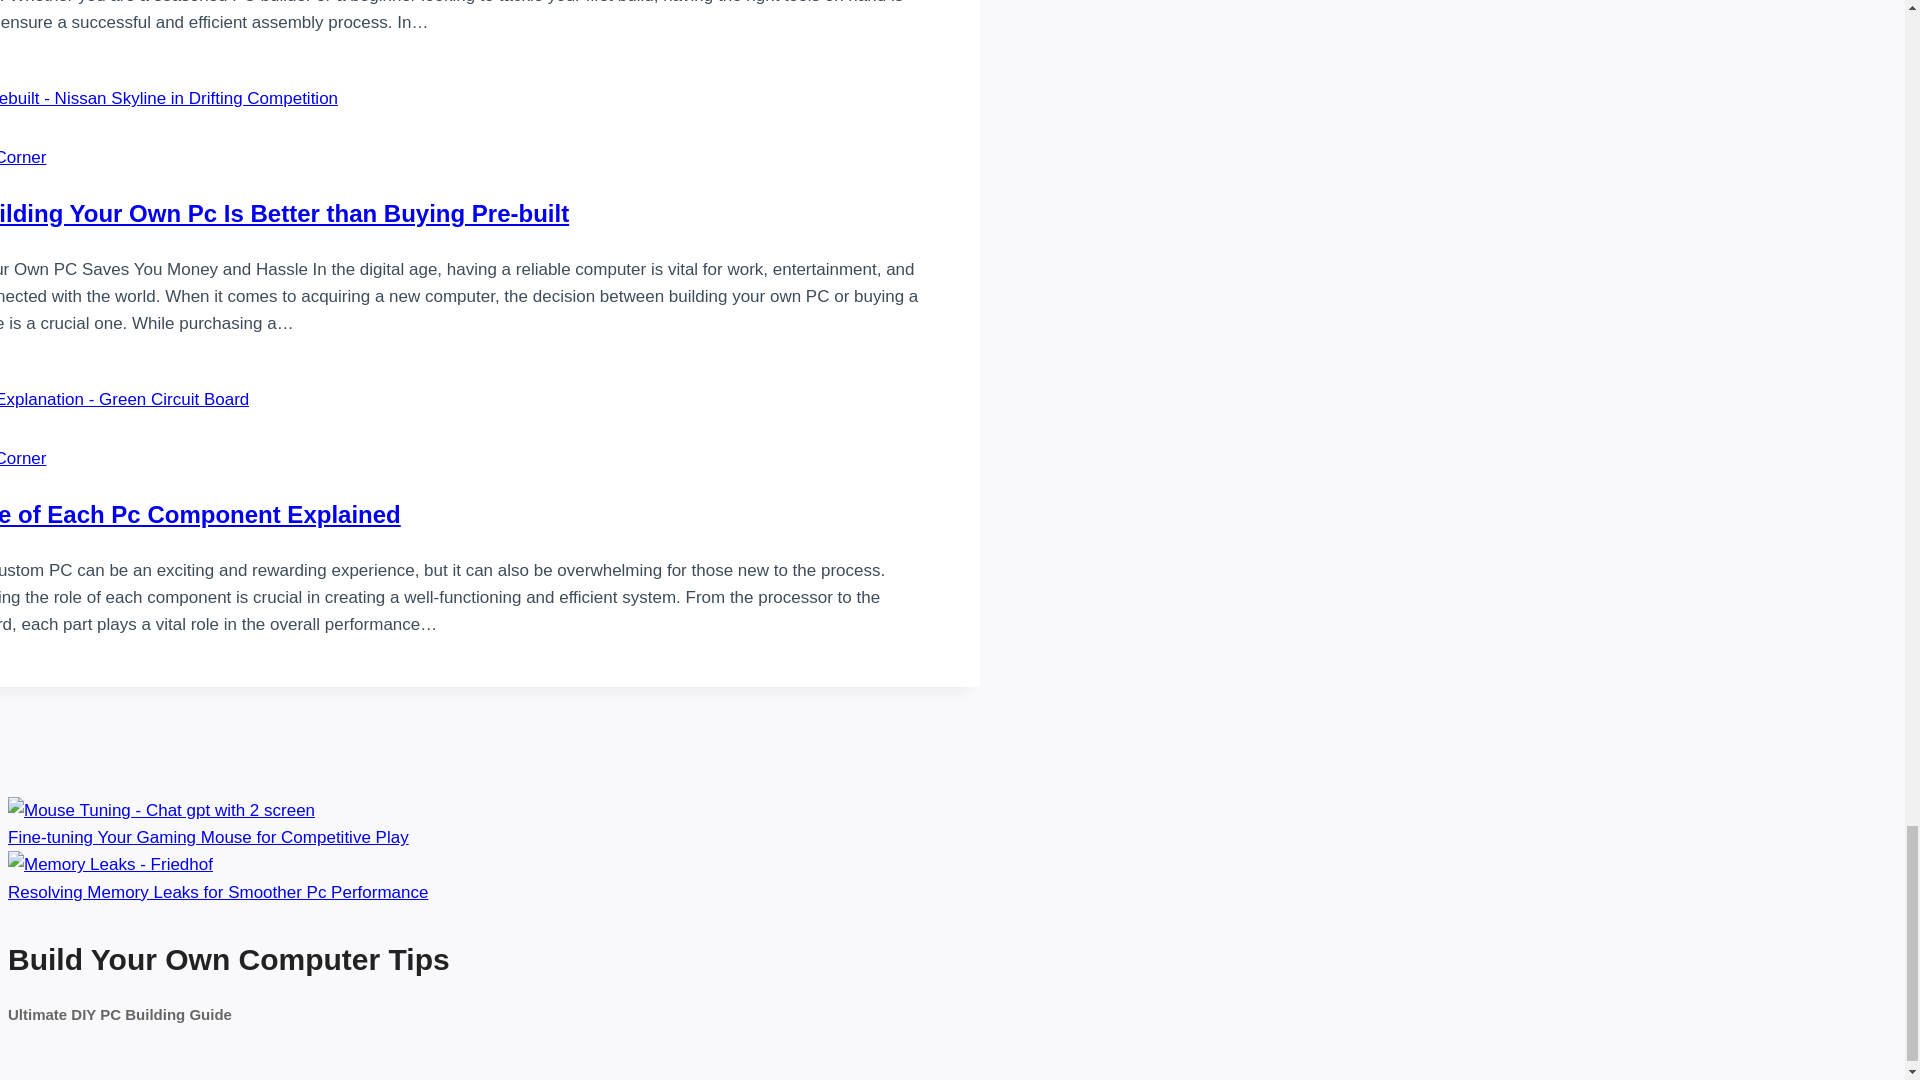 This screenshot has height=1080, width=1920. Describe the element at coordinates (200, 514) in the screenshot. I see `The Role of Each Pc Component Explained` at that location.